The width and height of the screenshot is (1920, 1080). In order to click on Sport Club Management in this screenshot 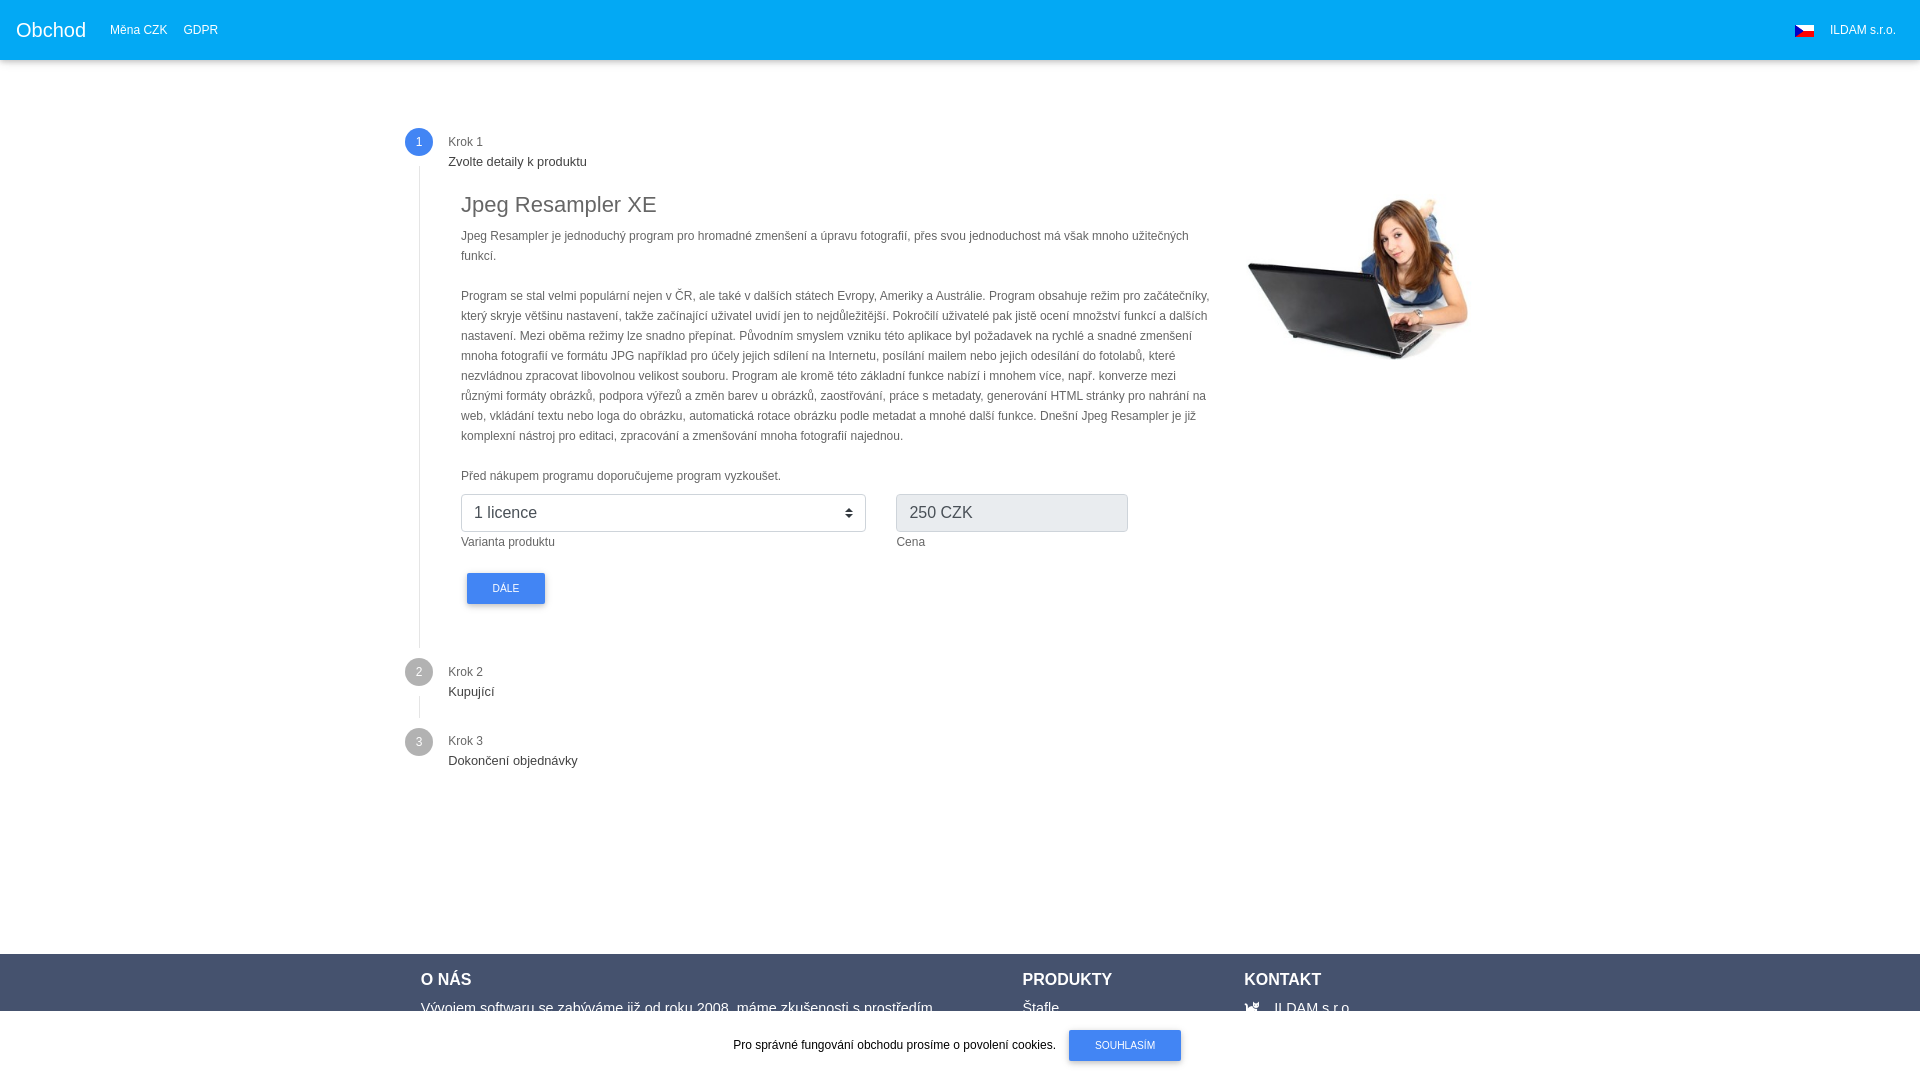, I will do `click(1100, 1032)`.